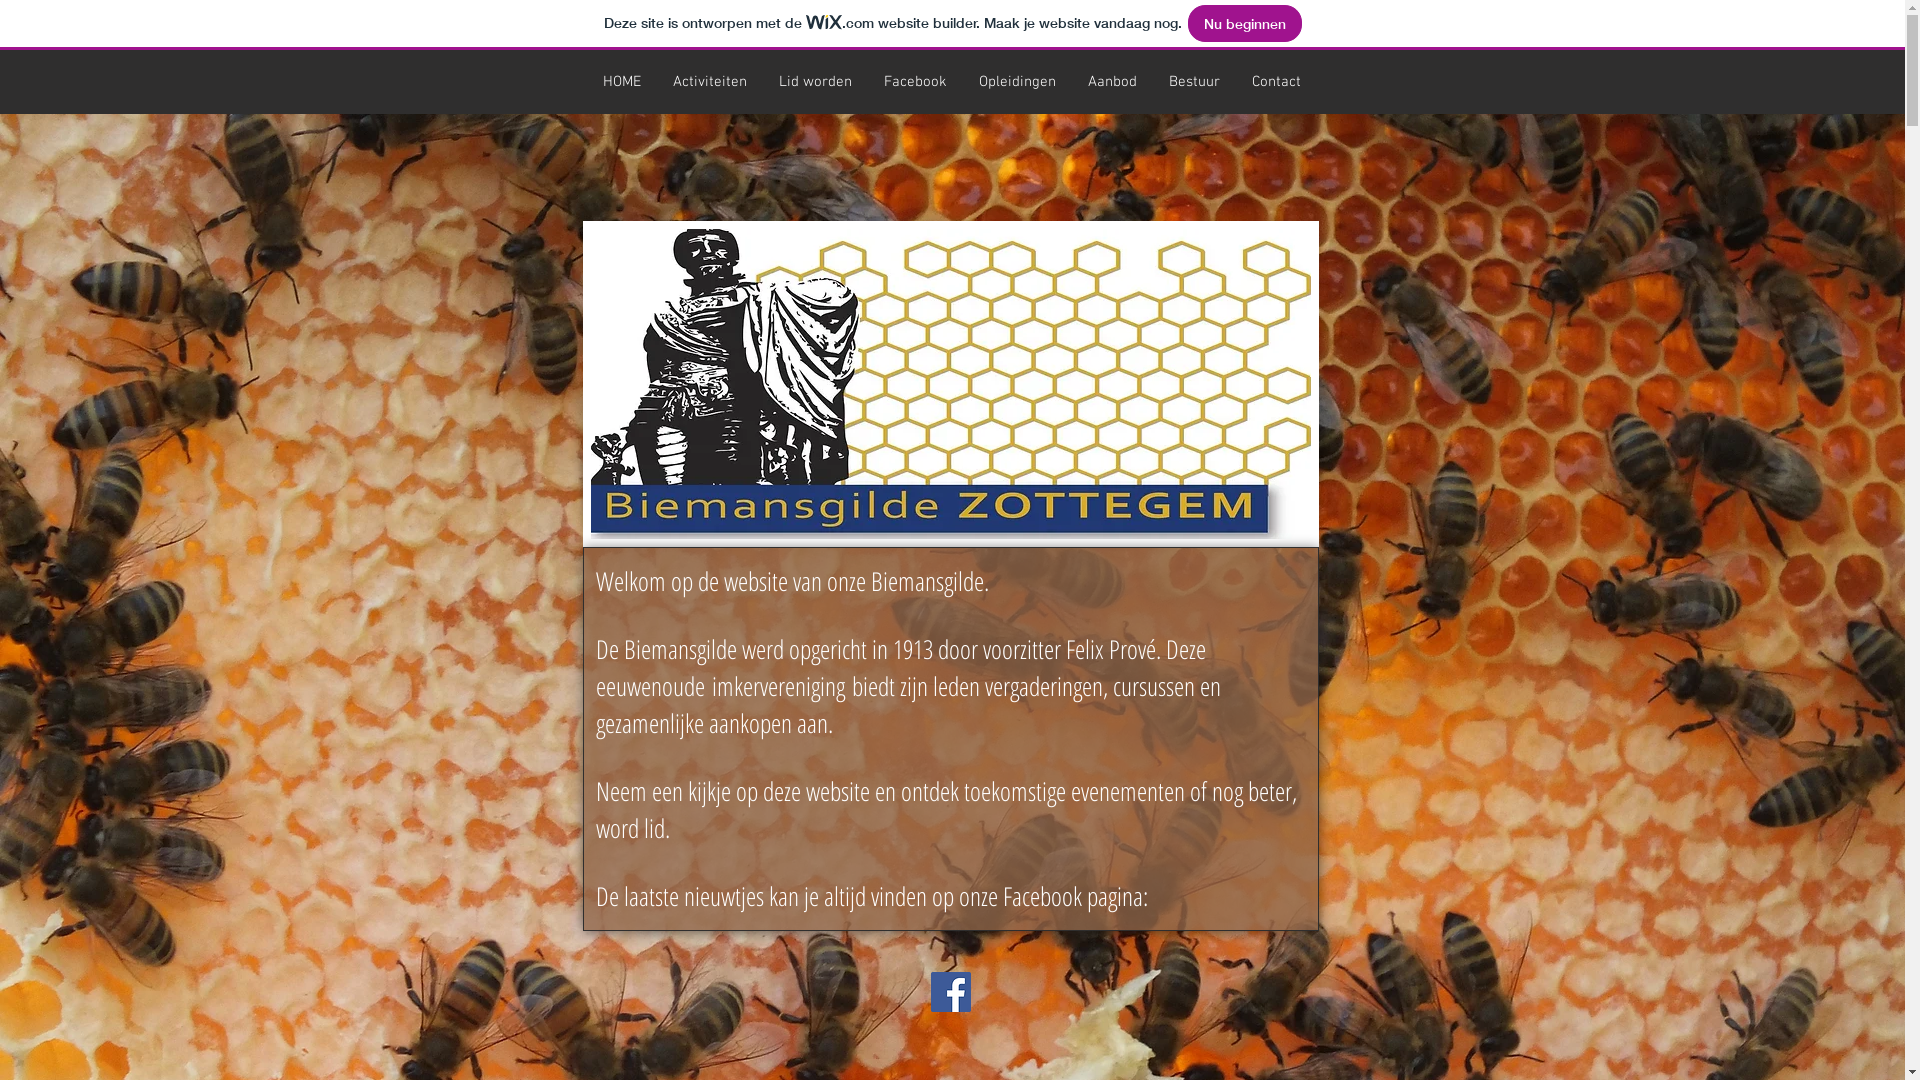 The width and height of the screenshot is (1920, 1080). Describe the element at coordinates (1276, 82) in the screenshot. I see `Contact` at that location.